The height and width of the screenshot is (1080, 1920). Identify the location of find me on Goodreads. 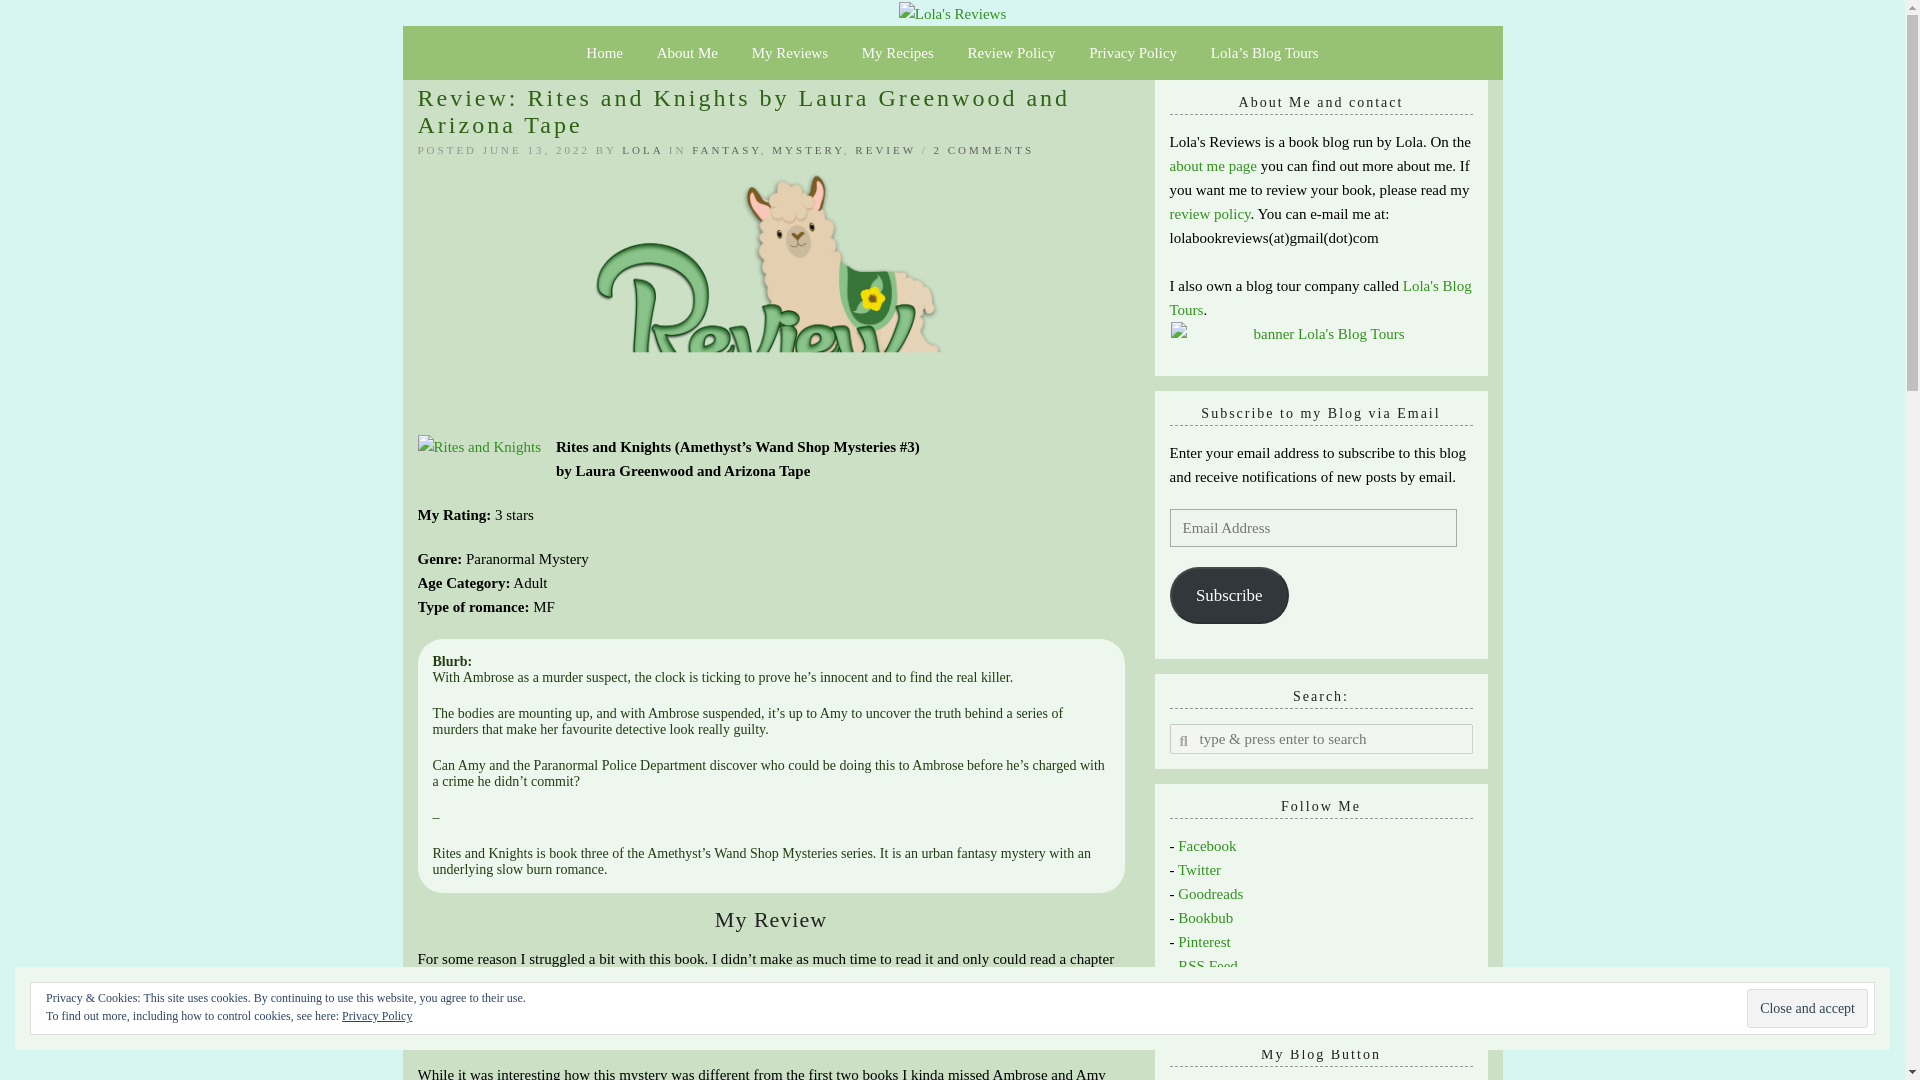
(1210, 893).